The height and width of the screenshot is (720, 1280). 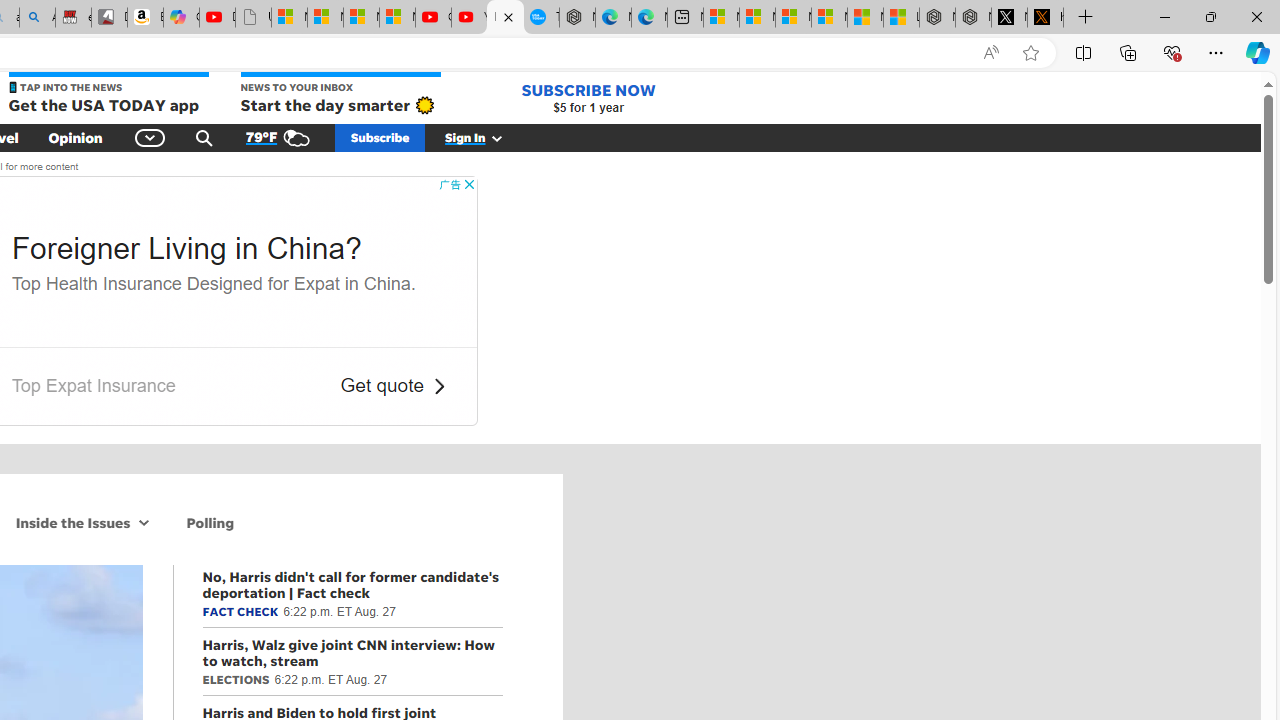 I want to click on Class: ns-8fxrh-e-25, so click(x=438, y=386).